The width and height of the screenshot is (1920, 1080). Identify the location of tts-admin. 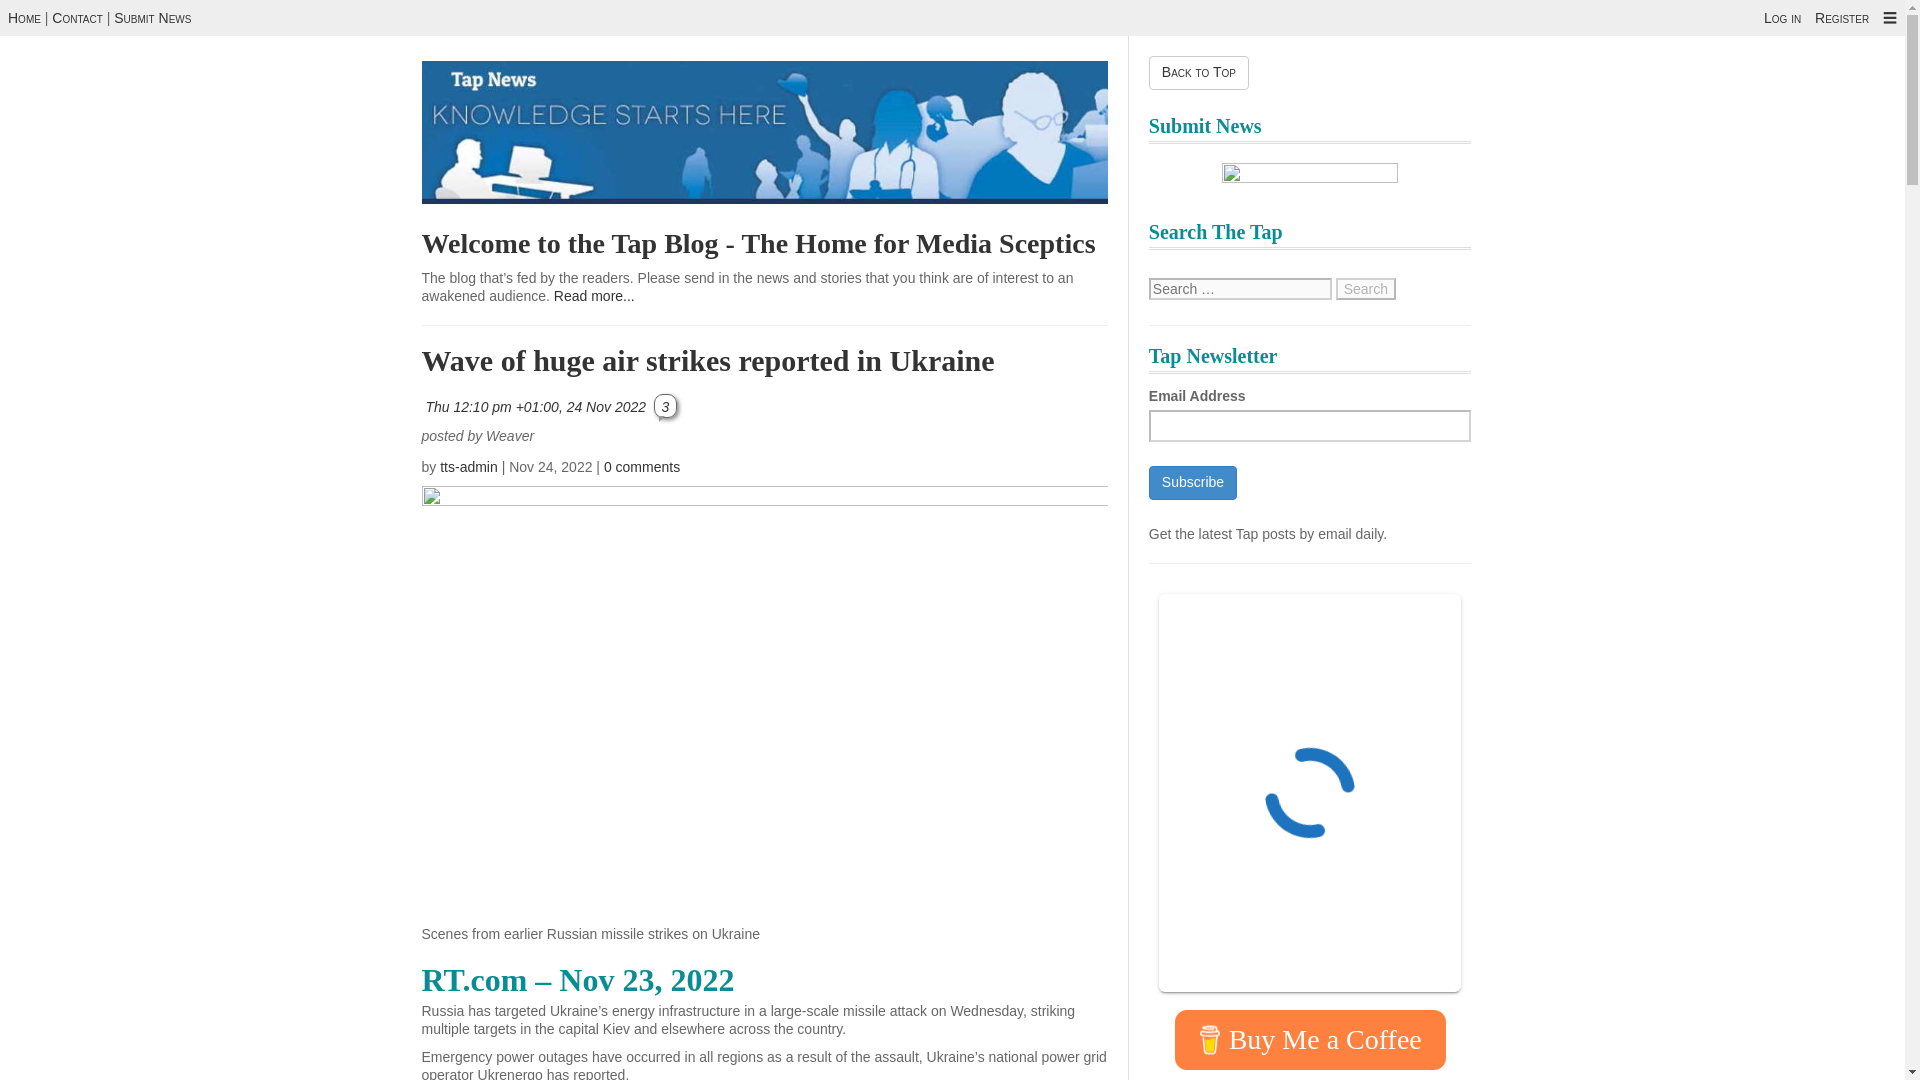
(468, 467).